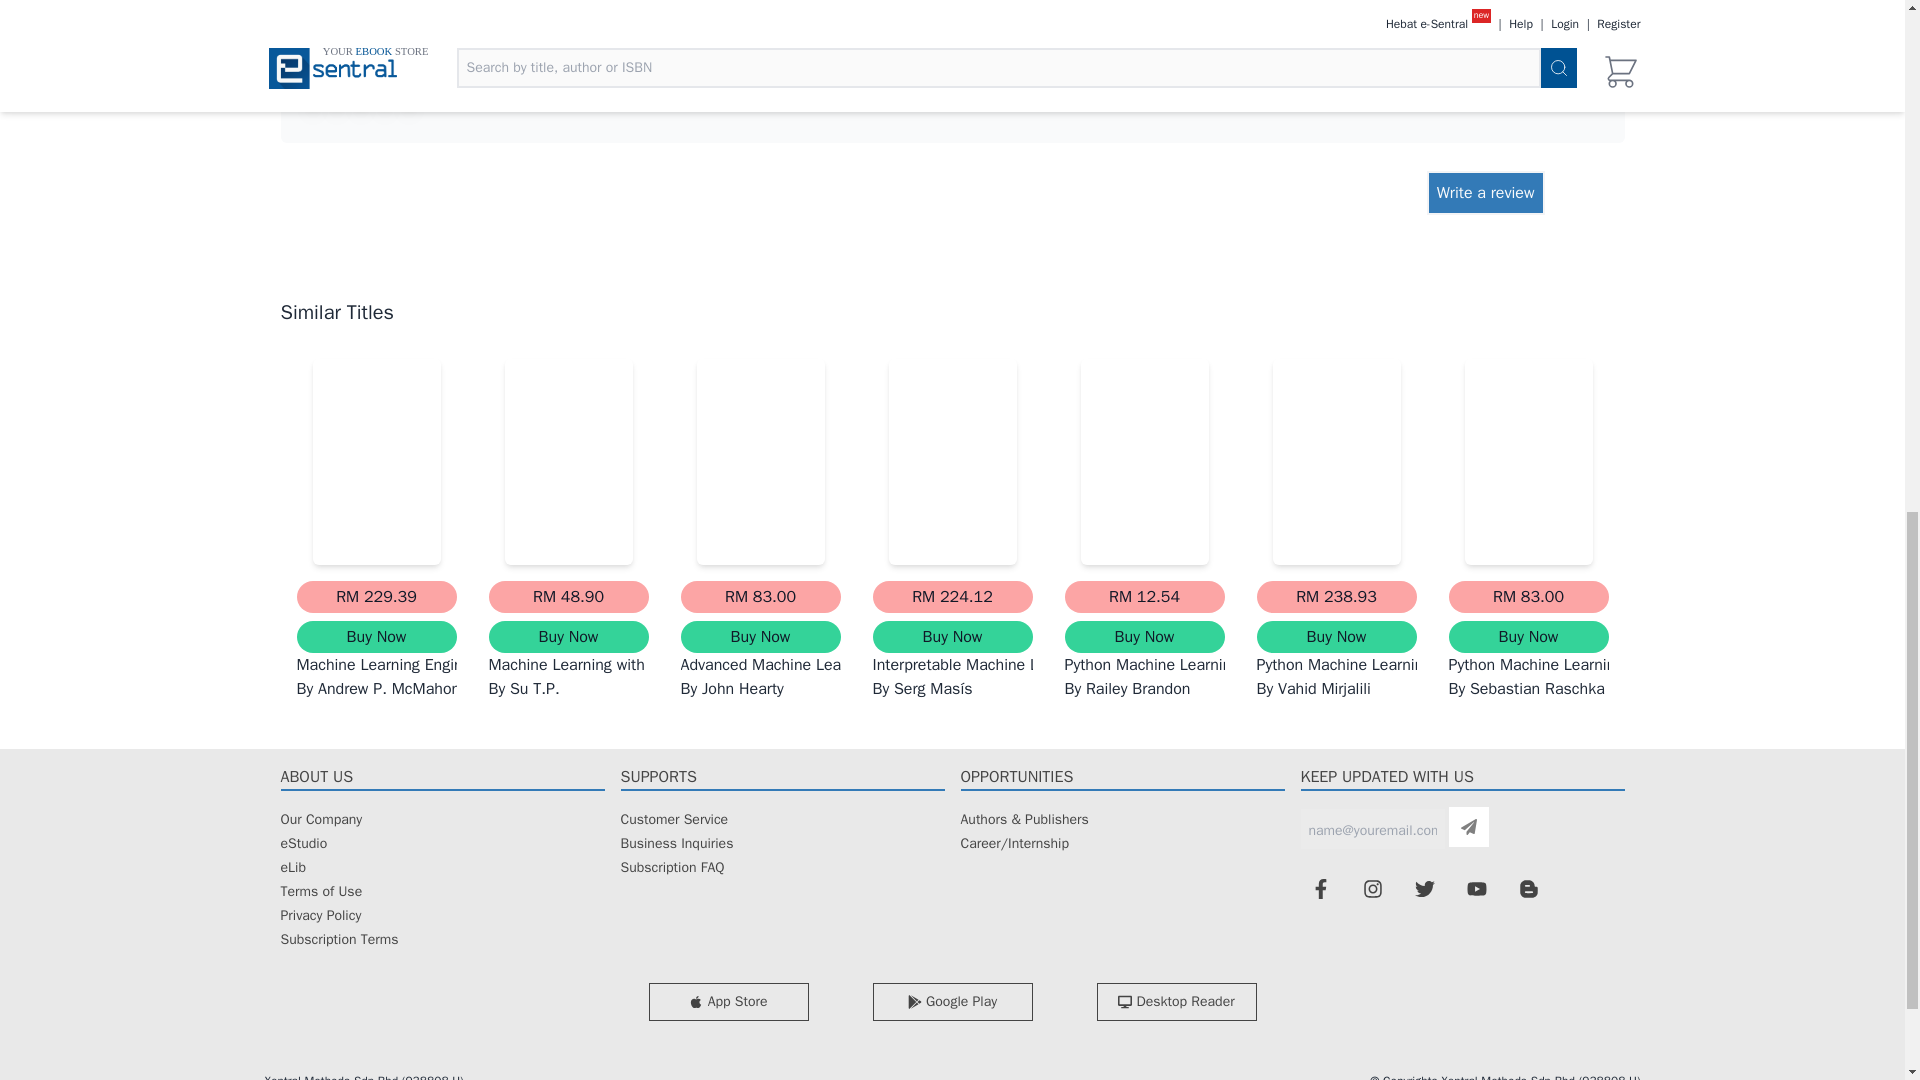 Image resolution: width=1920 pixels, height=1080 pixels. I want to click on RM 83.00, so click(760, 597).